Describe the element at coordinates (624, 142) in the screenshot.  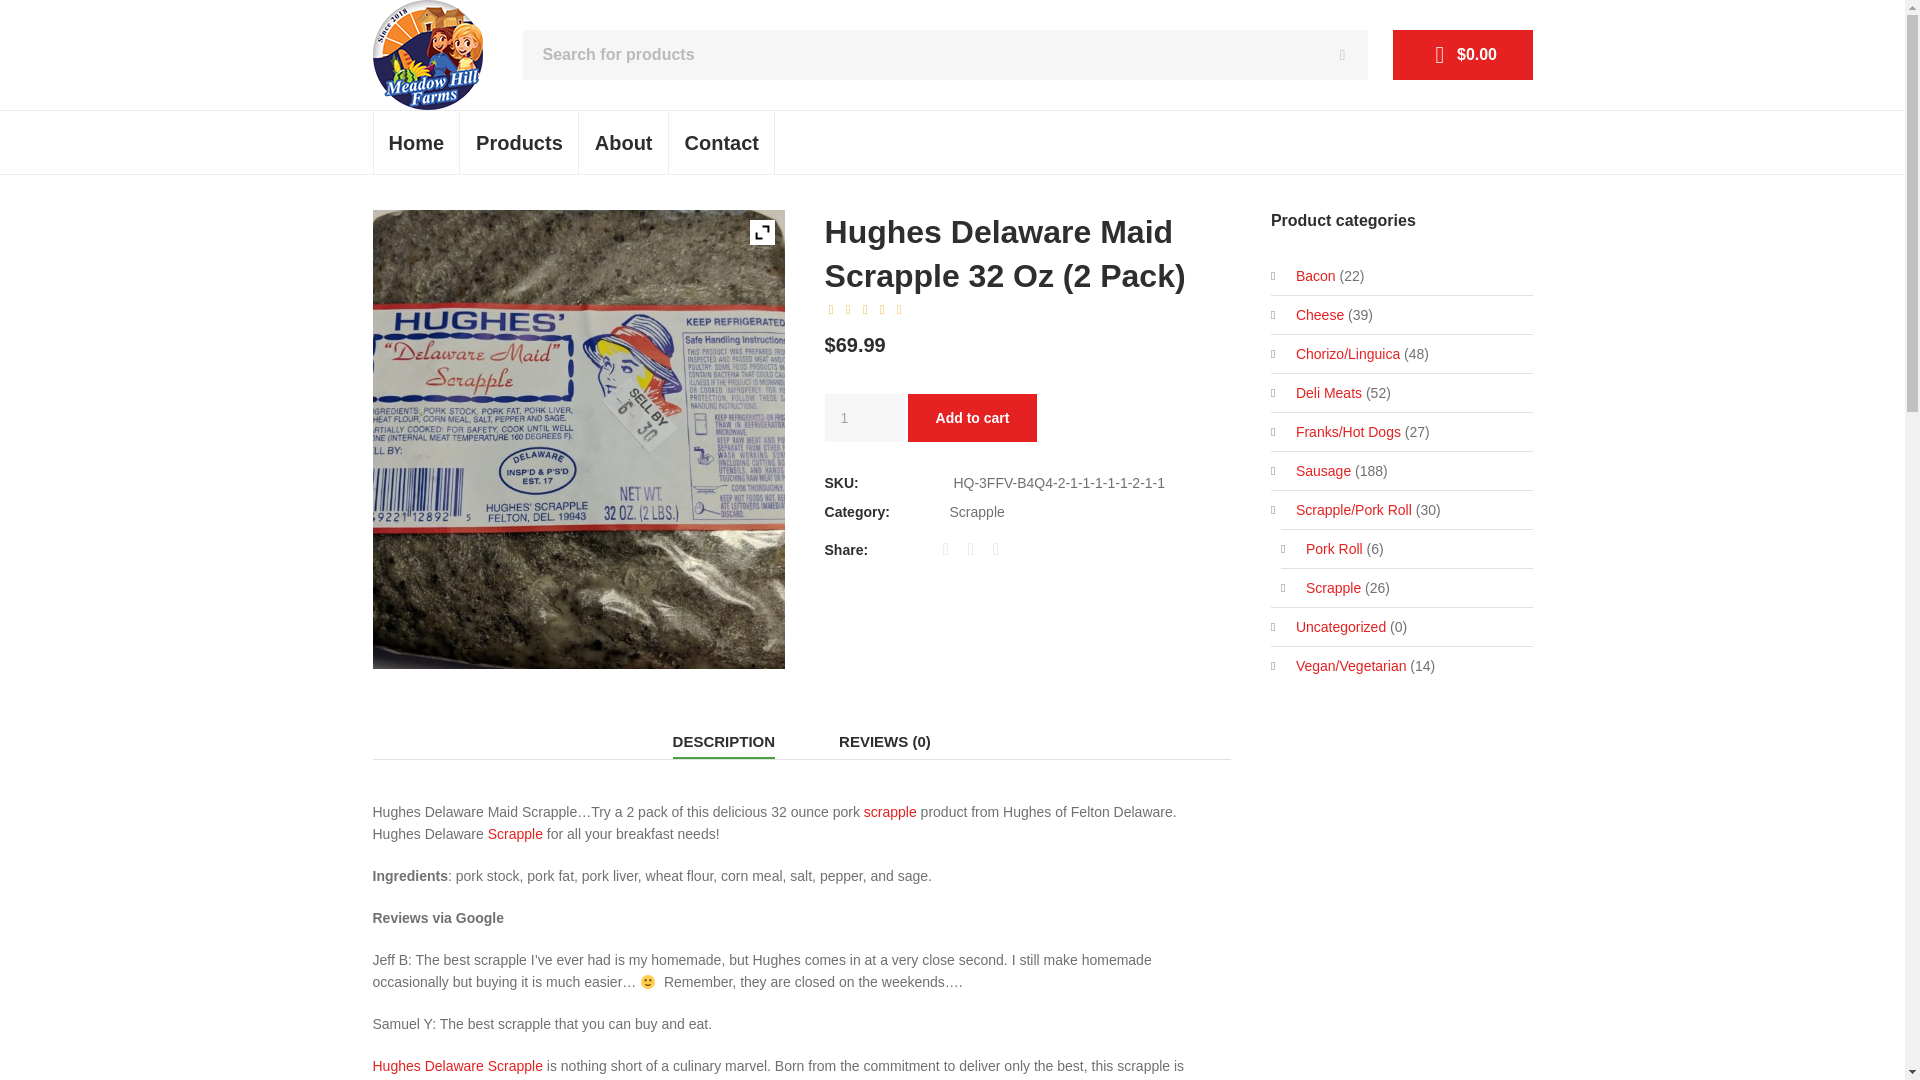
I see `About` at that location.